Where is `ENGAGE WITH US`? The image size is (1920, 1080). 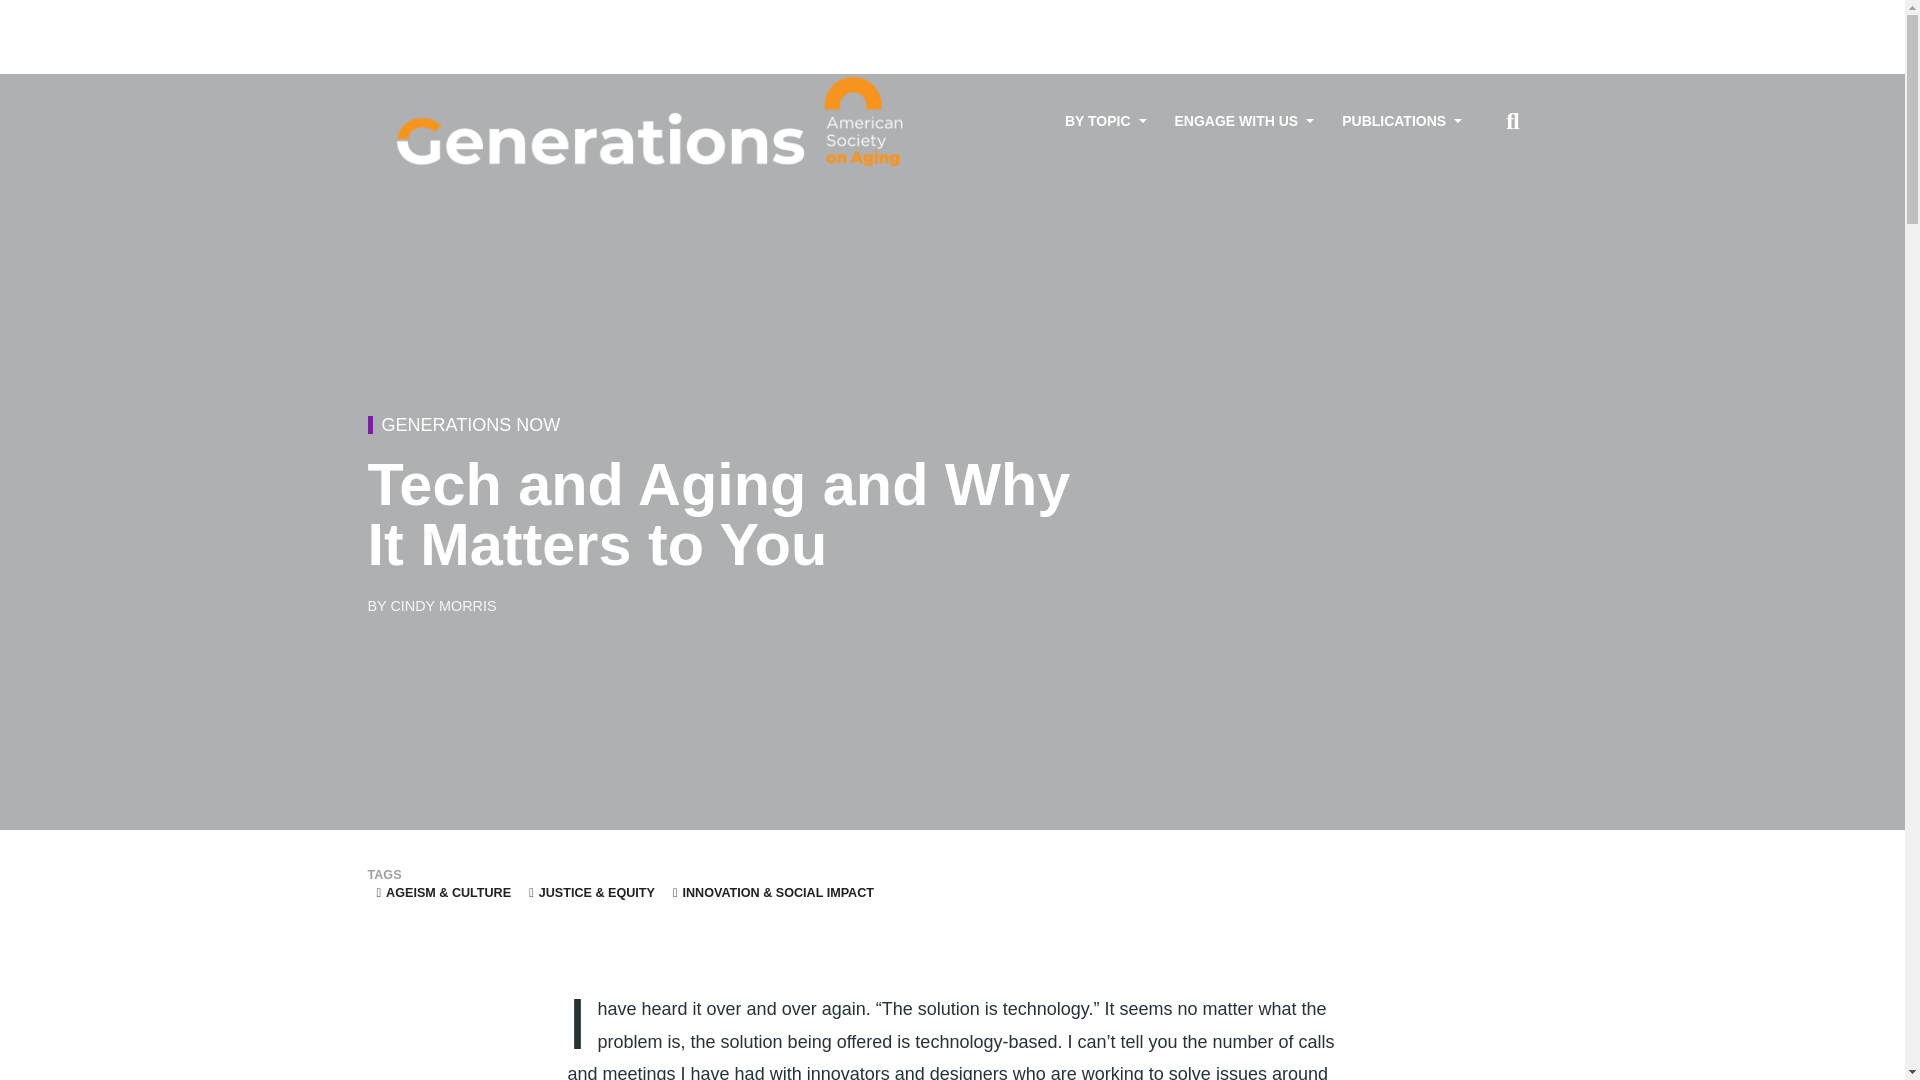 ENGAGE WITH US is located at coordinates (1244, 121).